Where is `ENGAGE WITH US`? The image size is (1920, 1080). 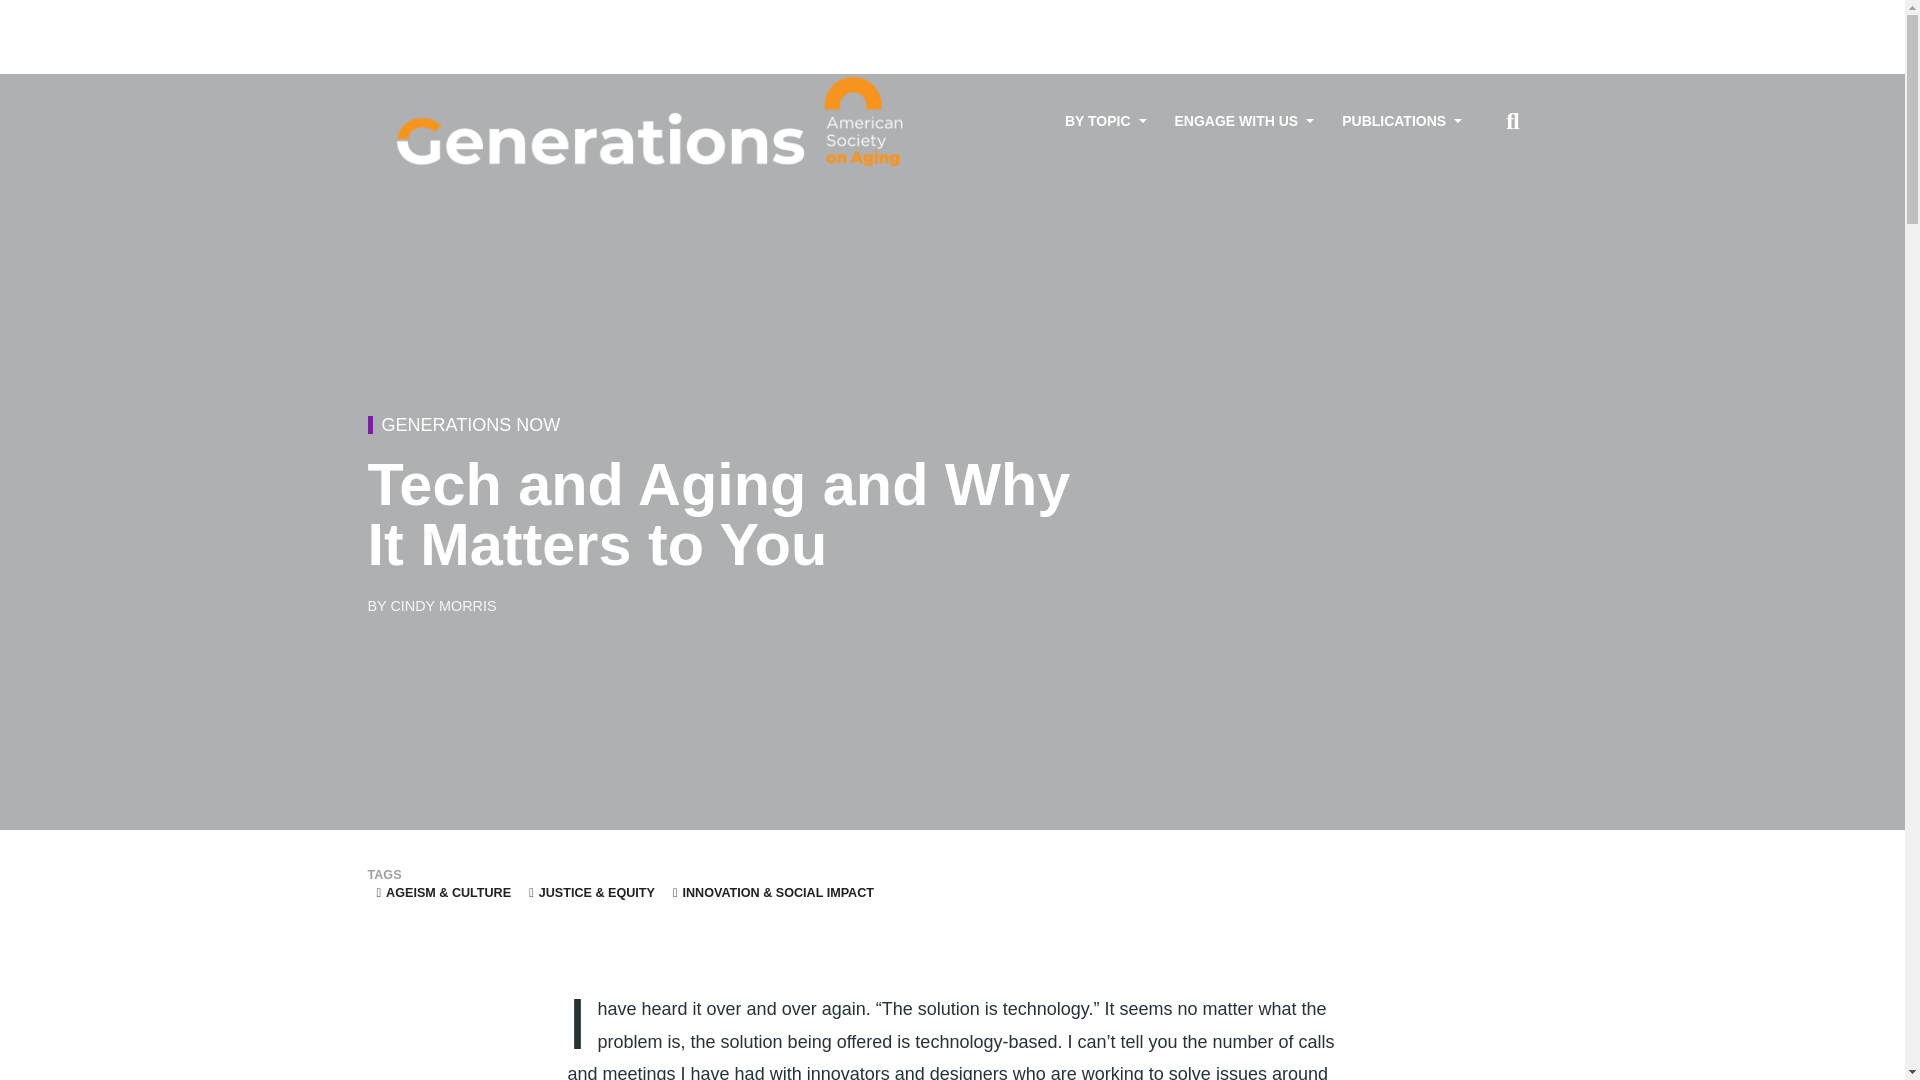 ENGAGE WITH US is located at coordinates (1244, 121).